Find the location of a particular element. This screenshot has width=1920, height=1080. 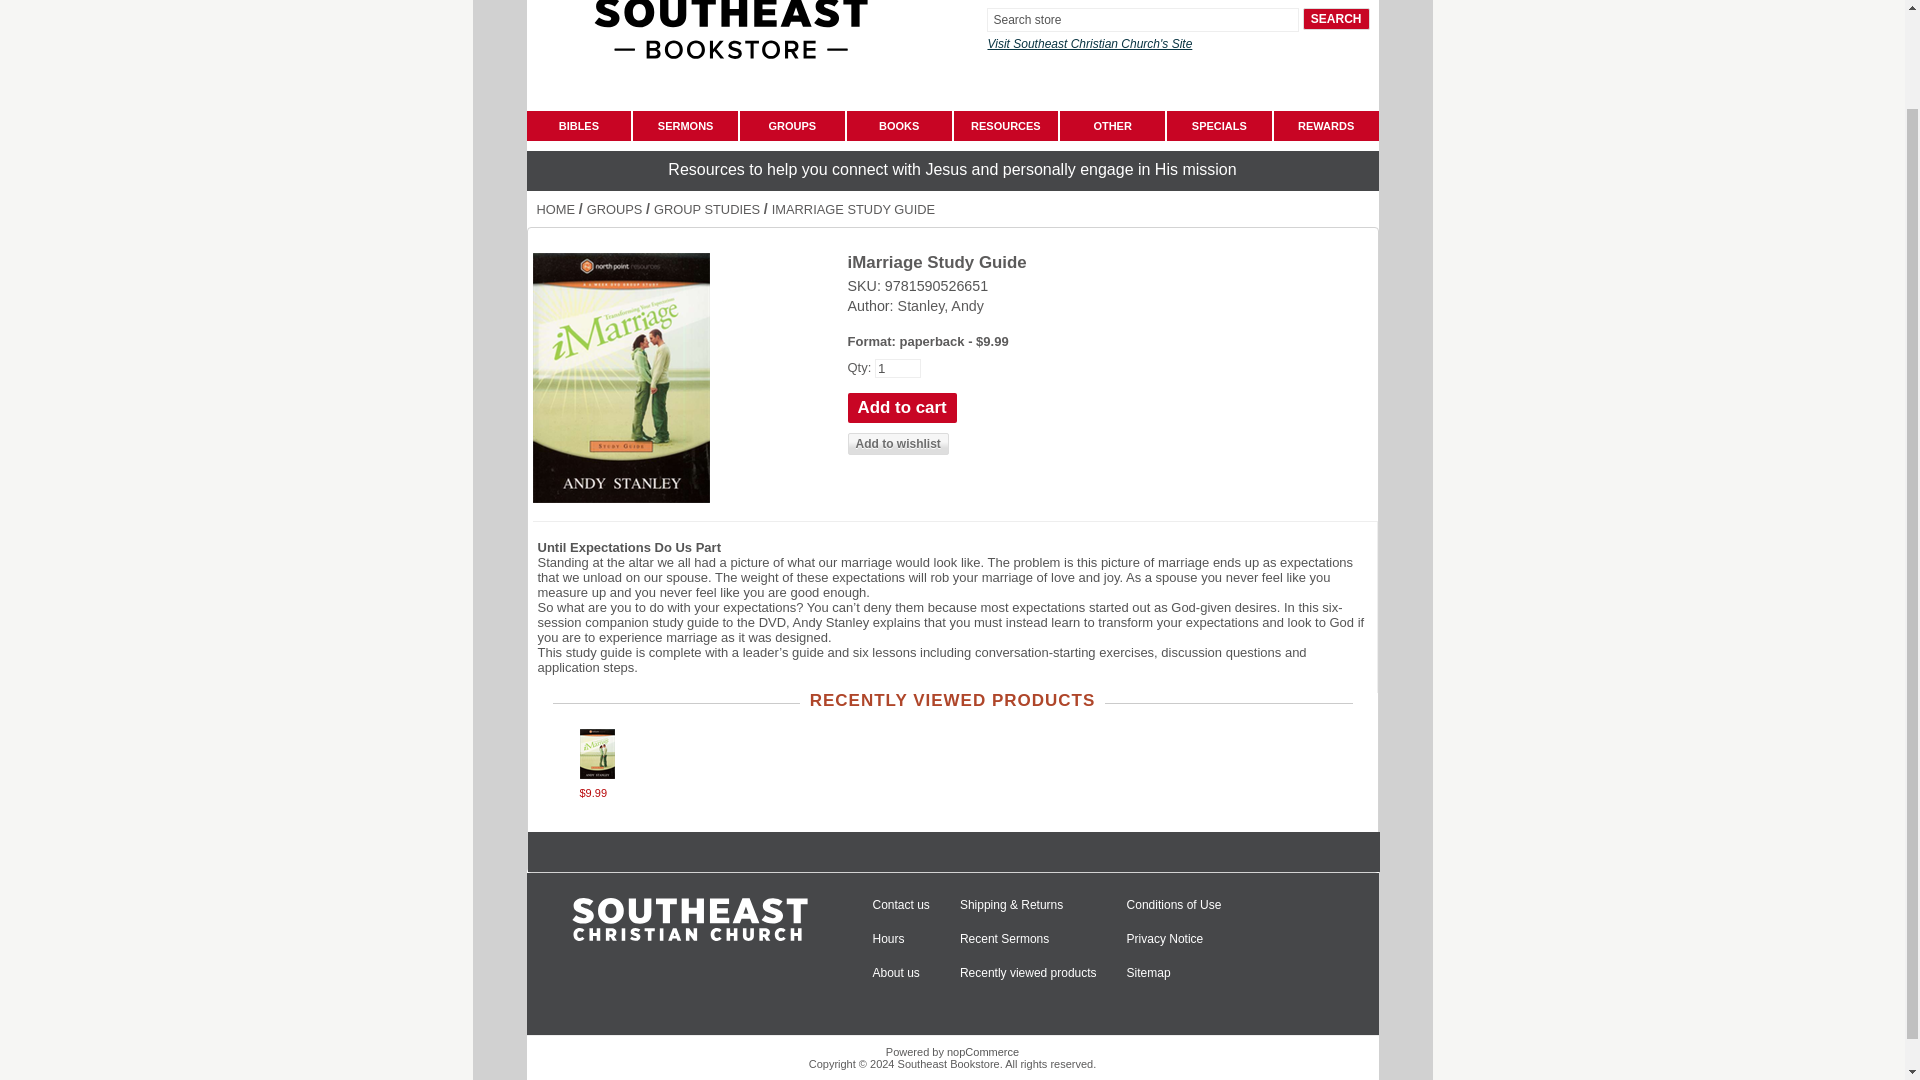

Search is located at coordinates (1336, 18).